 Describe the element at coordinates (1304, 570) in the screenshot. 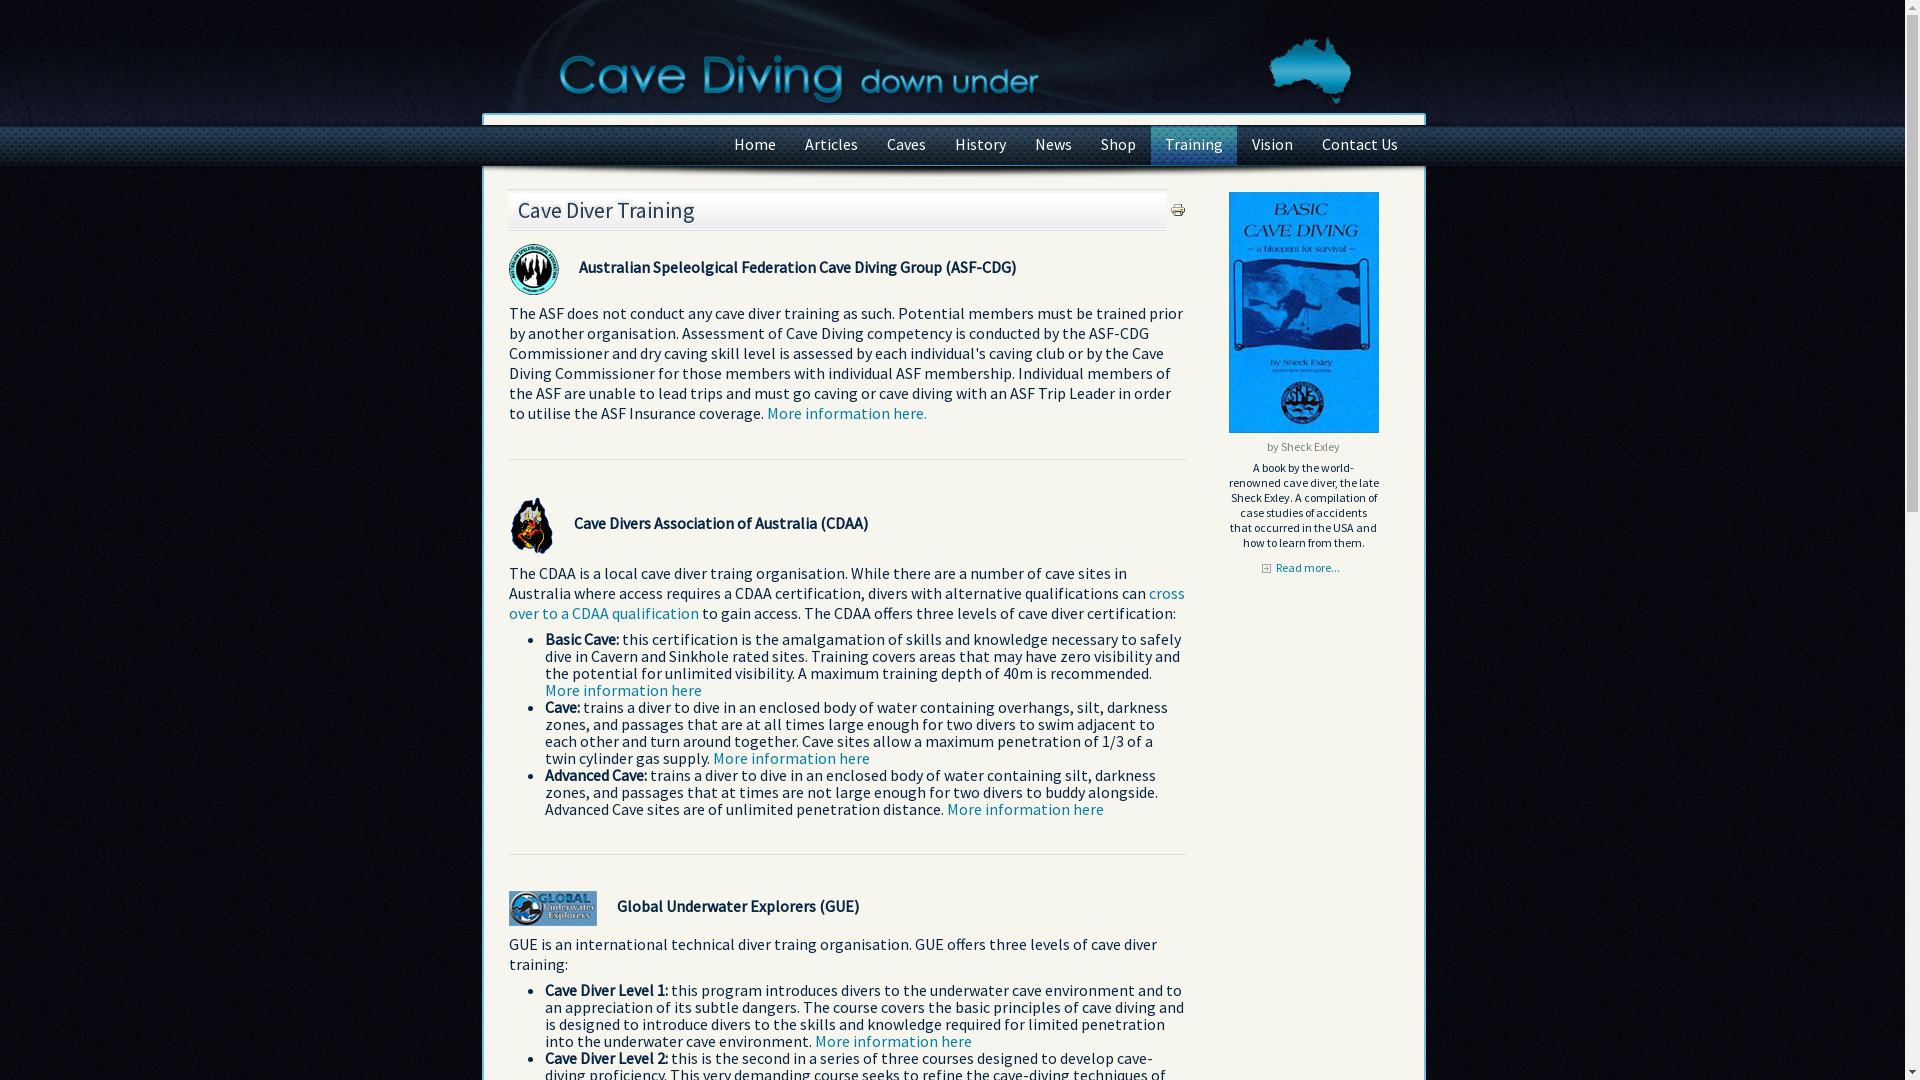

I see `Read more...` at that location.